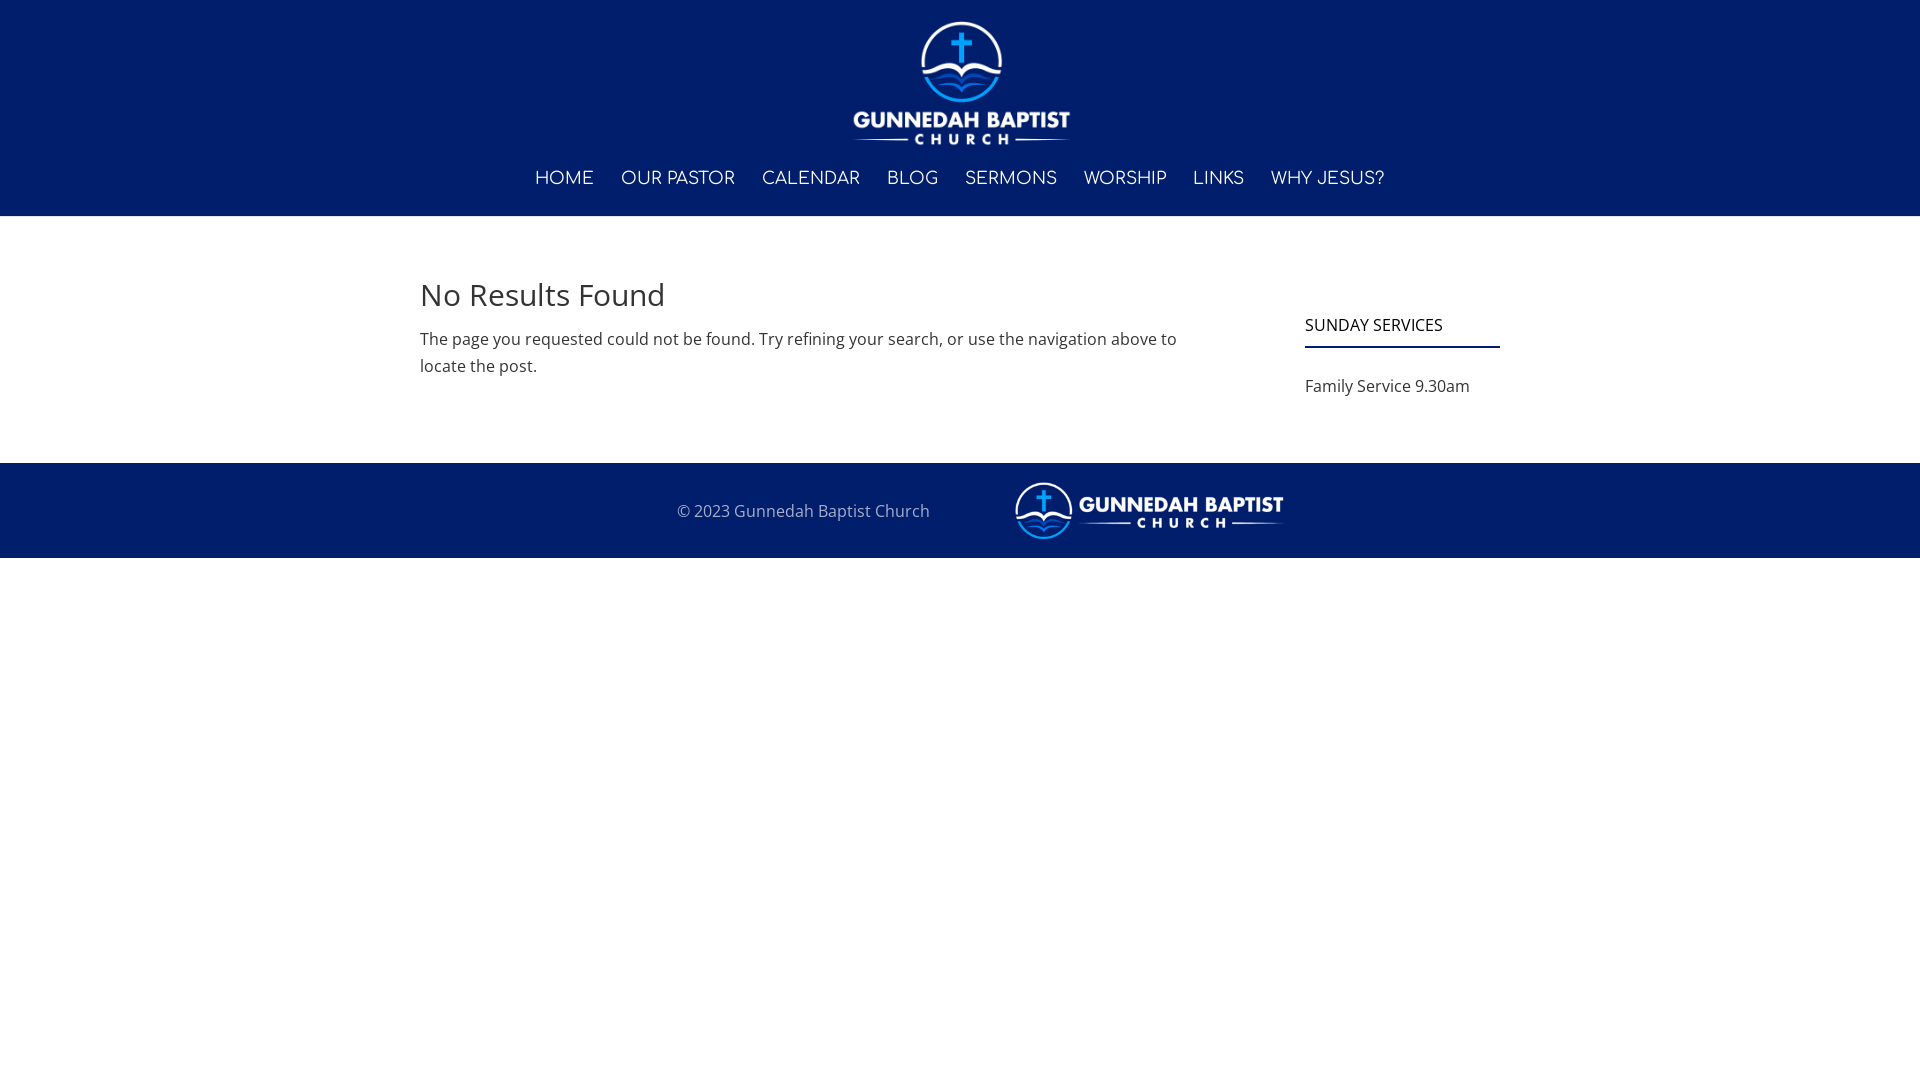 The image size is (1920, 1080). Describe the element at coordinates (1125, 194) in the screenshot. I see `WORSHIP` at that location.